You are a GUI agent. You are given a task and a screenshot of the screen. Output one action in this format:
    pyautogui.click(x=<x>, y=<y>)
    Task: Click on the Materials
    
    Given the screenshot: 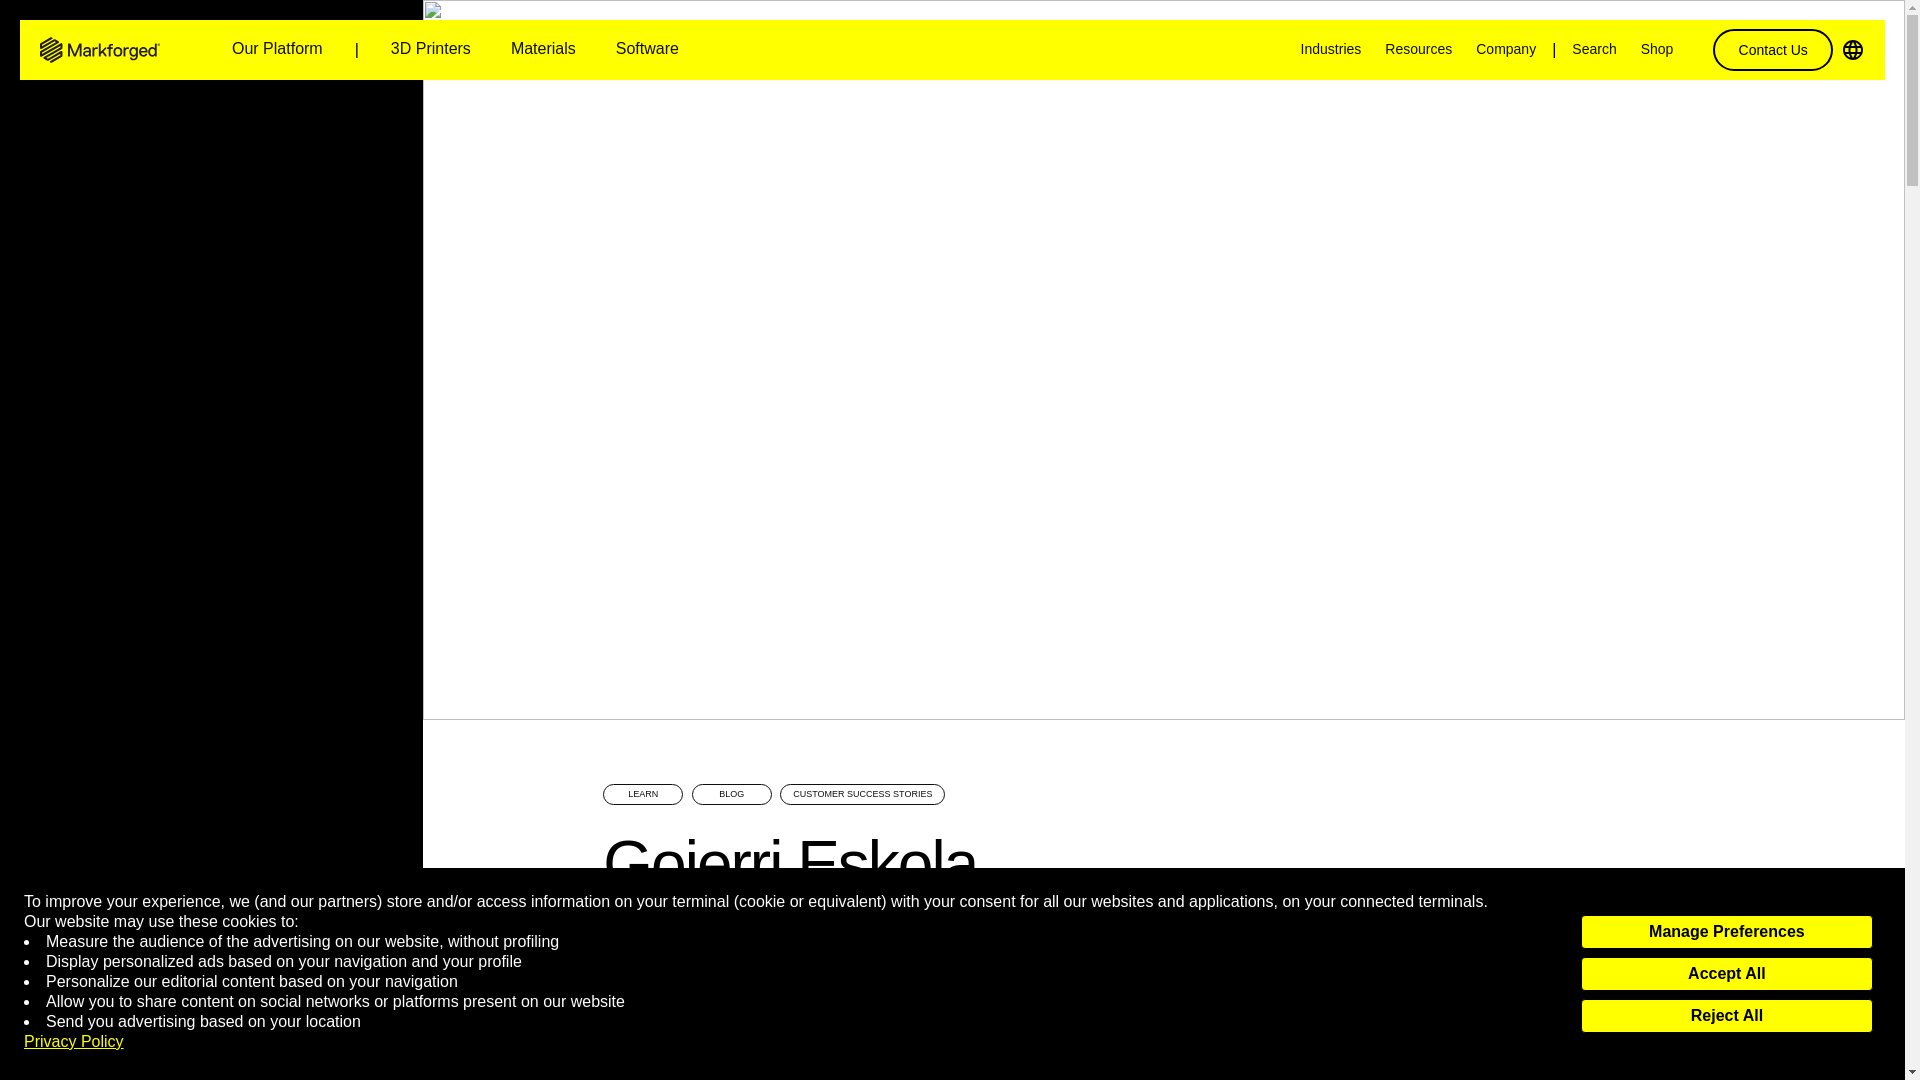 What is the action you would take?
    pyautogui.click(x=543, y=50)
    